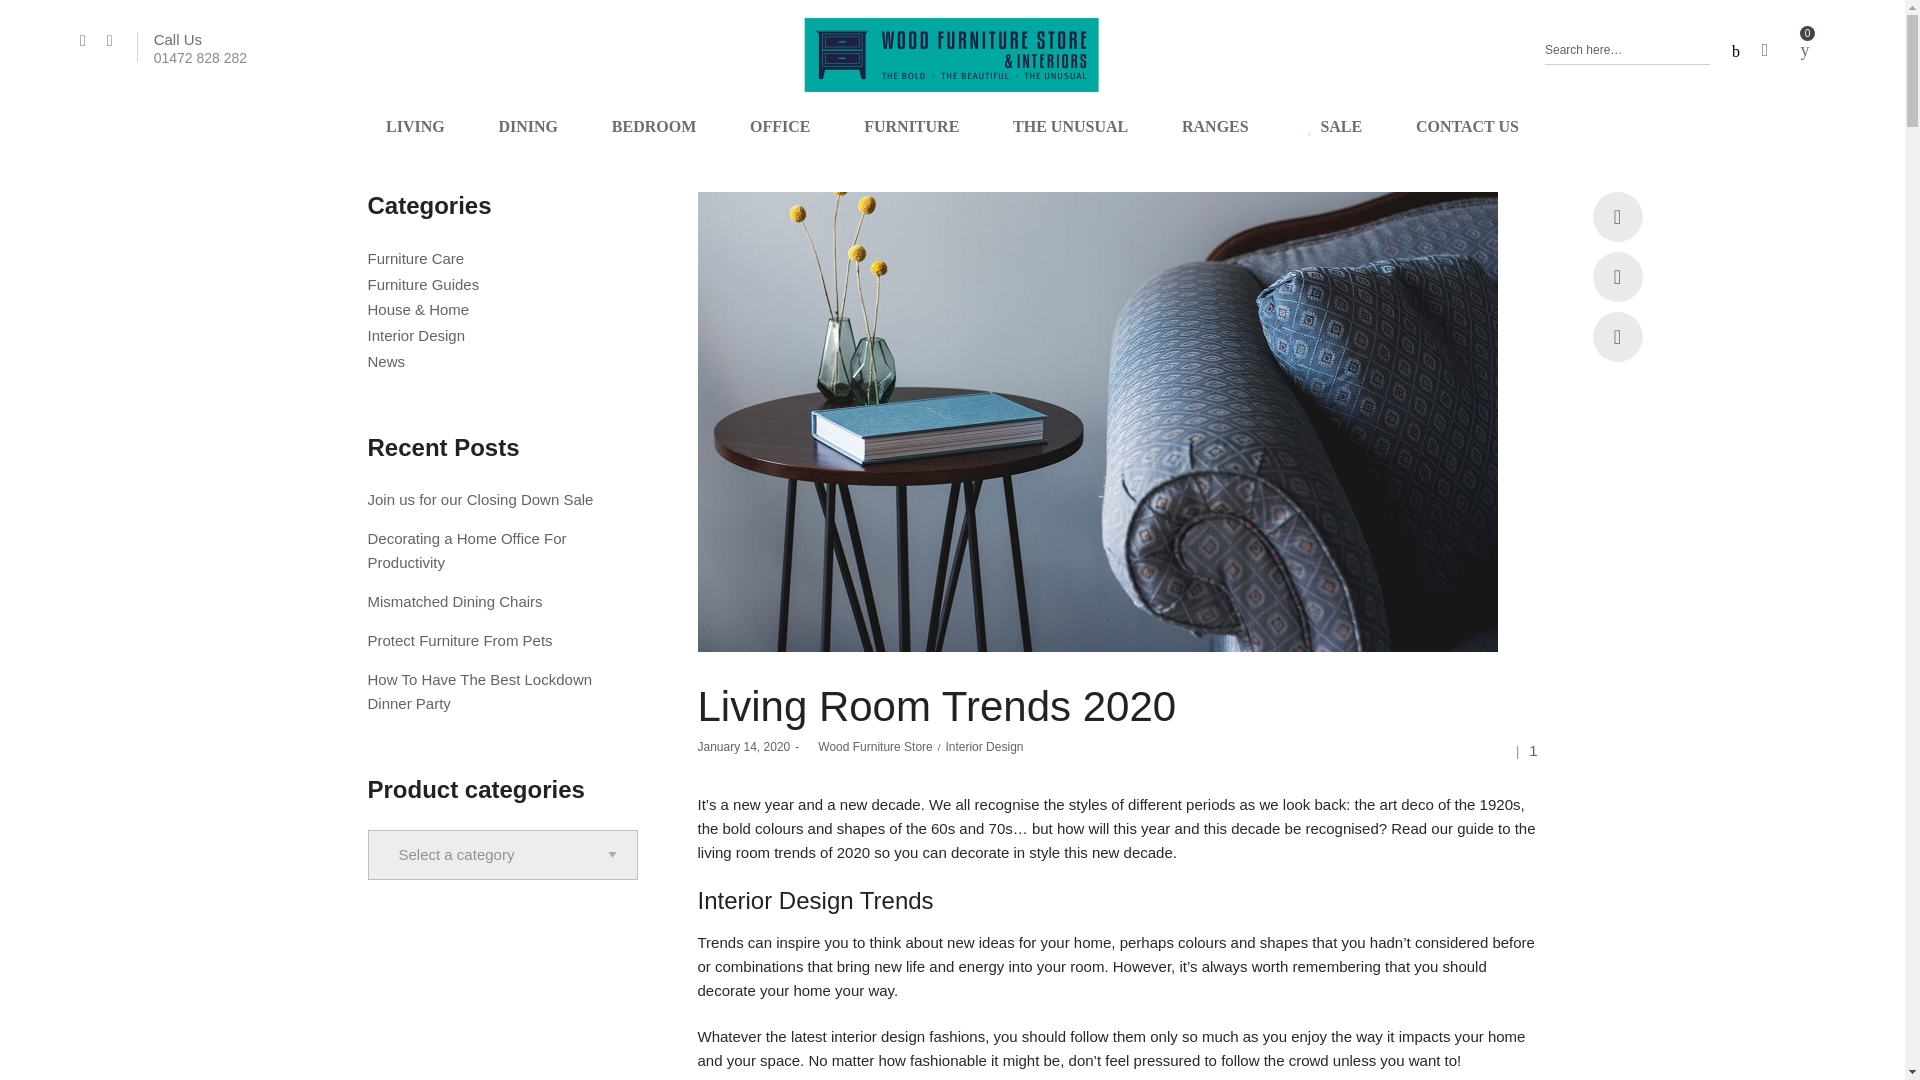 This screenshot has width=1920, height=1080. I want to click on Share this post on Facebook, so click(654, 126).